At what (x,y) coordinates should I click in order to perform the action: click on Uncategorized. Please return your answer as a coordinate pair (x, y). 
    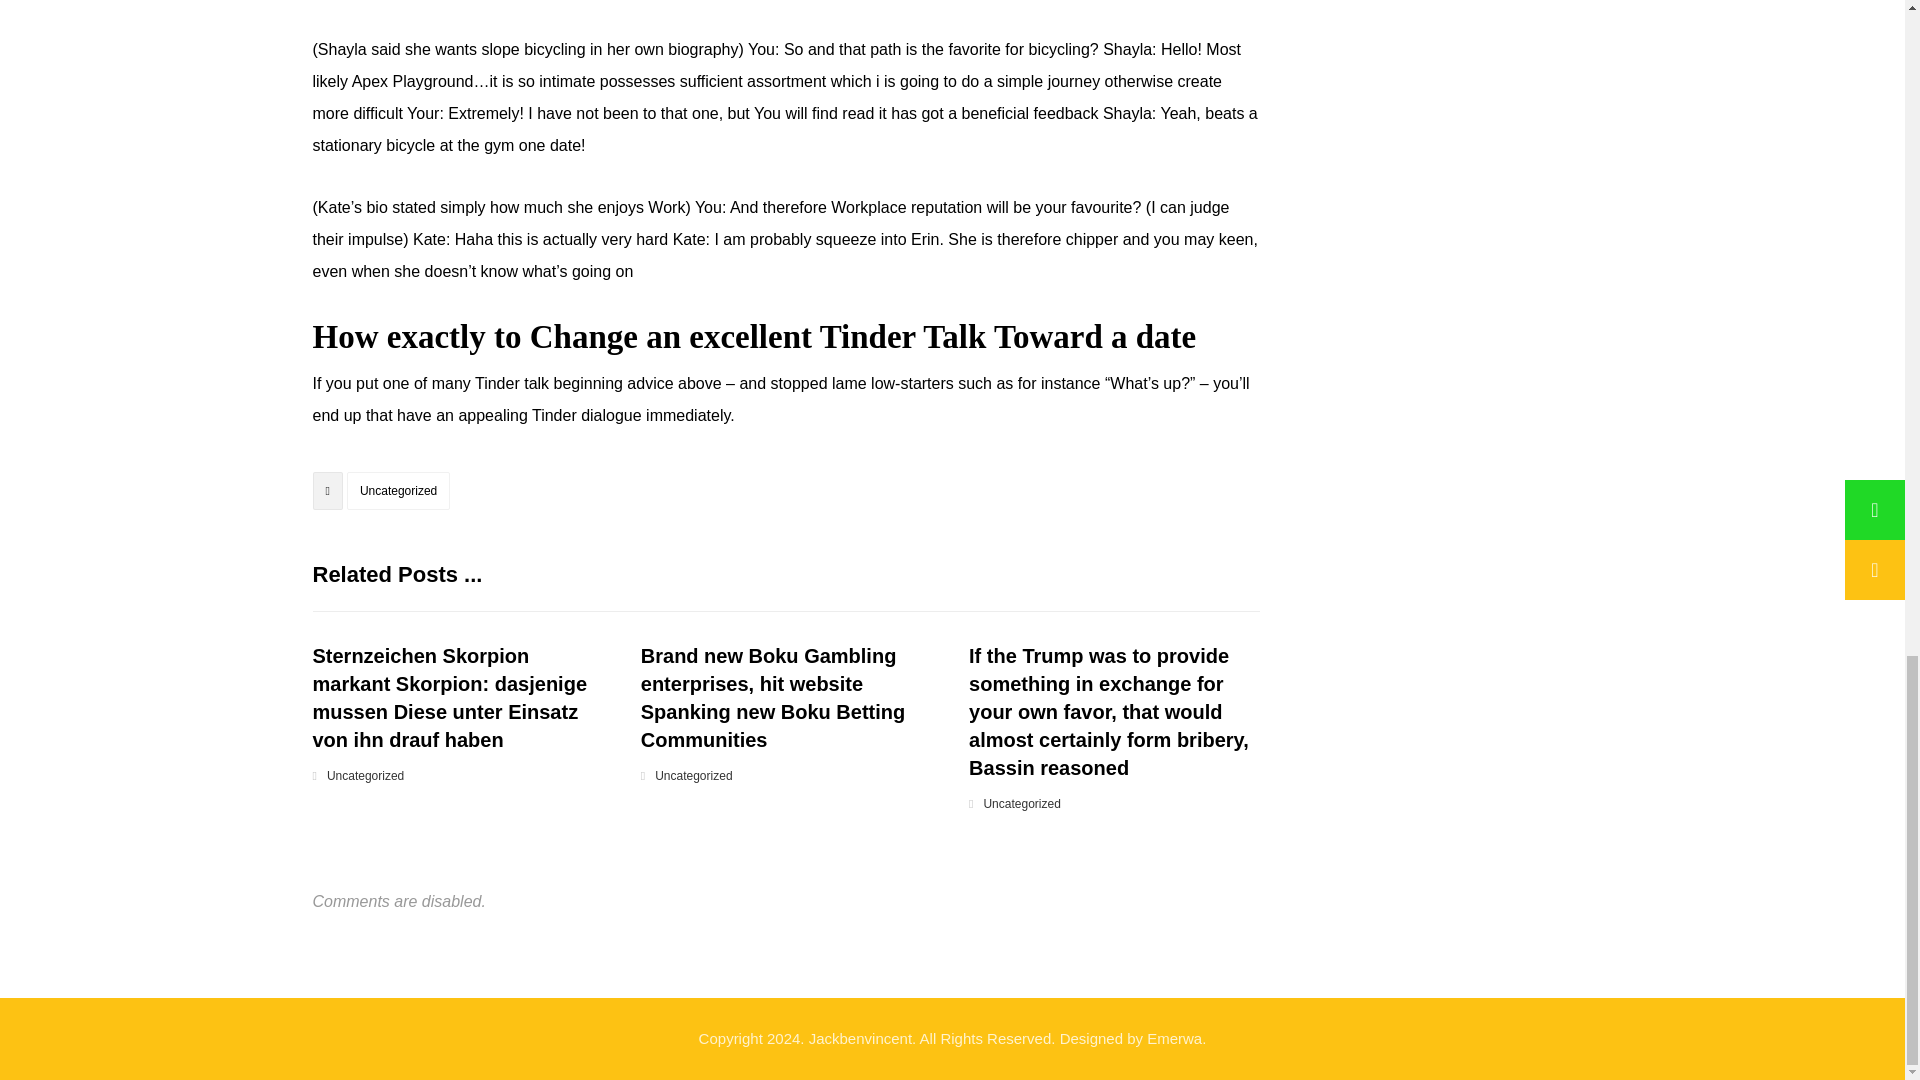
    Looking at the image, I should click on (364, 776).